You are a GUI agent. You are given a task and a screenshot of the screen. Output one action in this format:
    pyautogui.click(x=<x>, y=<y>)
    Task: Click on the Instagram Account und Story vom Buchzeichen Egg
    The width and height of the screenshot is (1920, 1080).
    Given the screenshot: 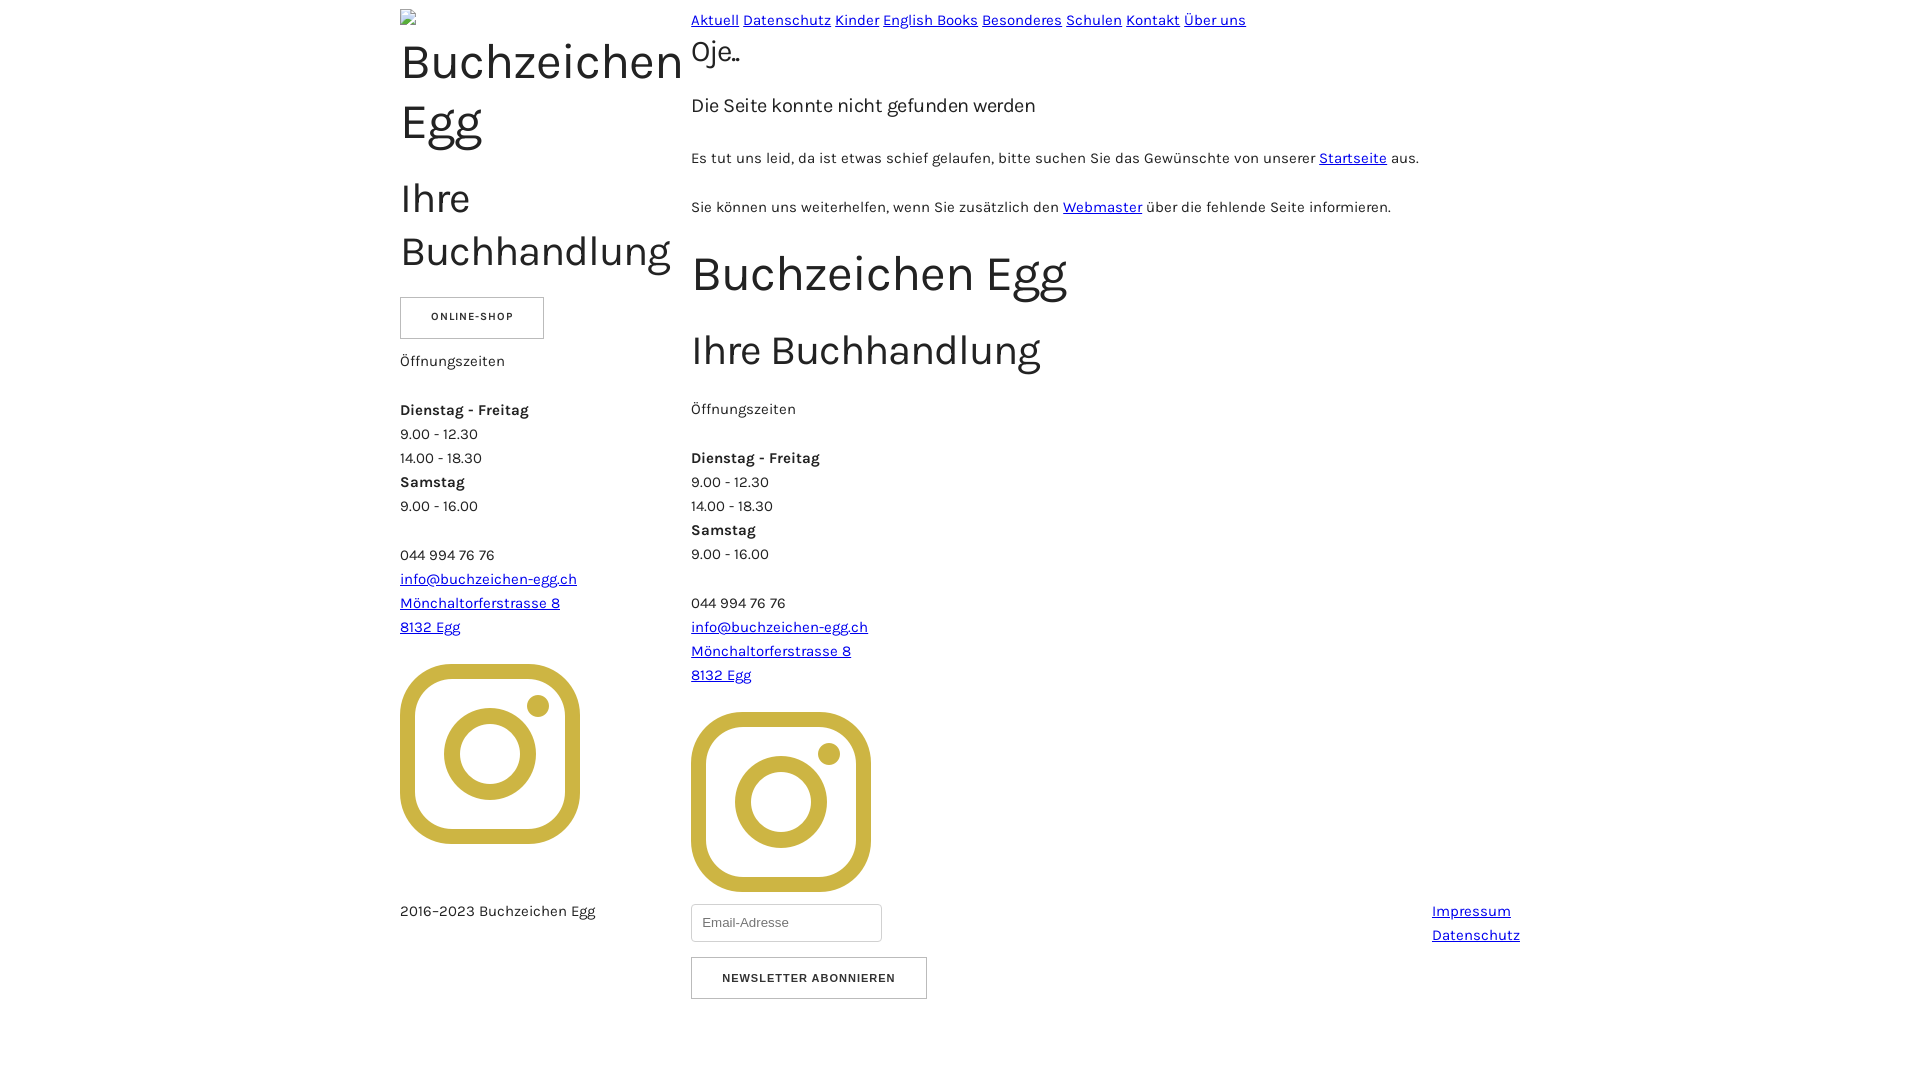 What is the action you would take?
    pyautogui.click(x=490, y=754)
    